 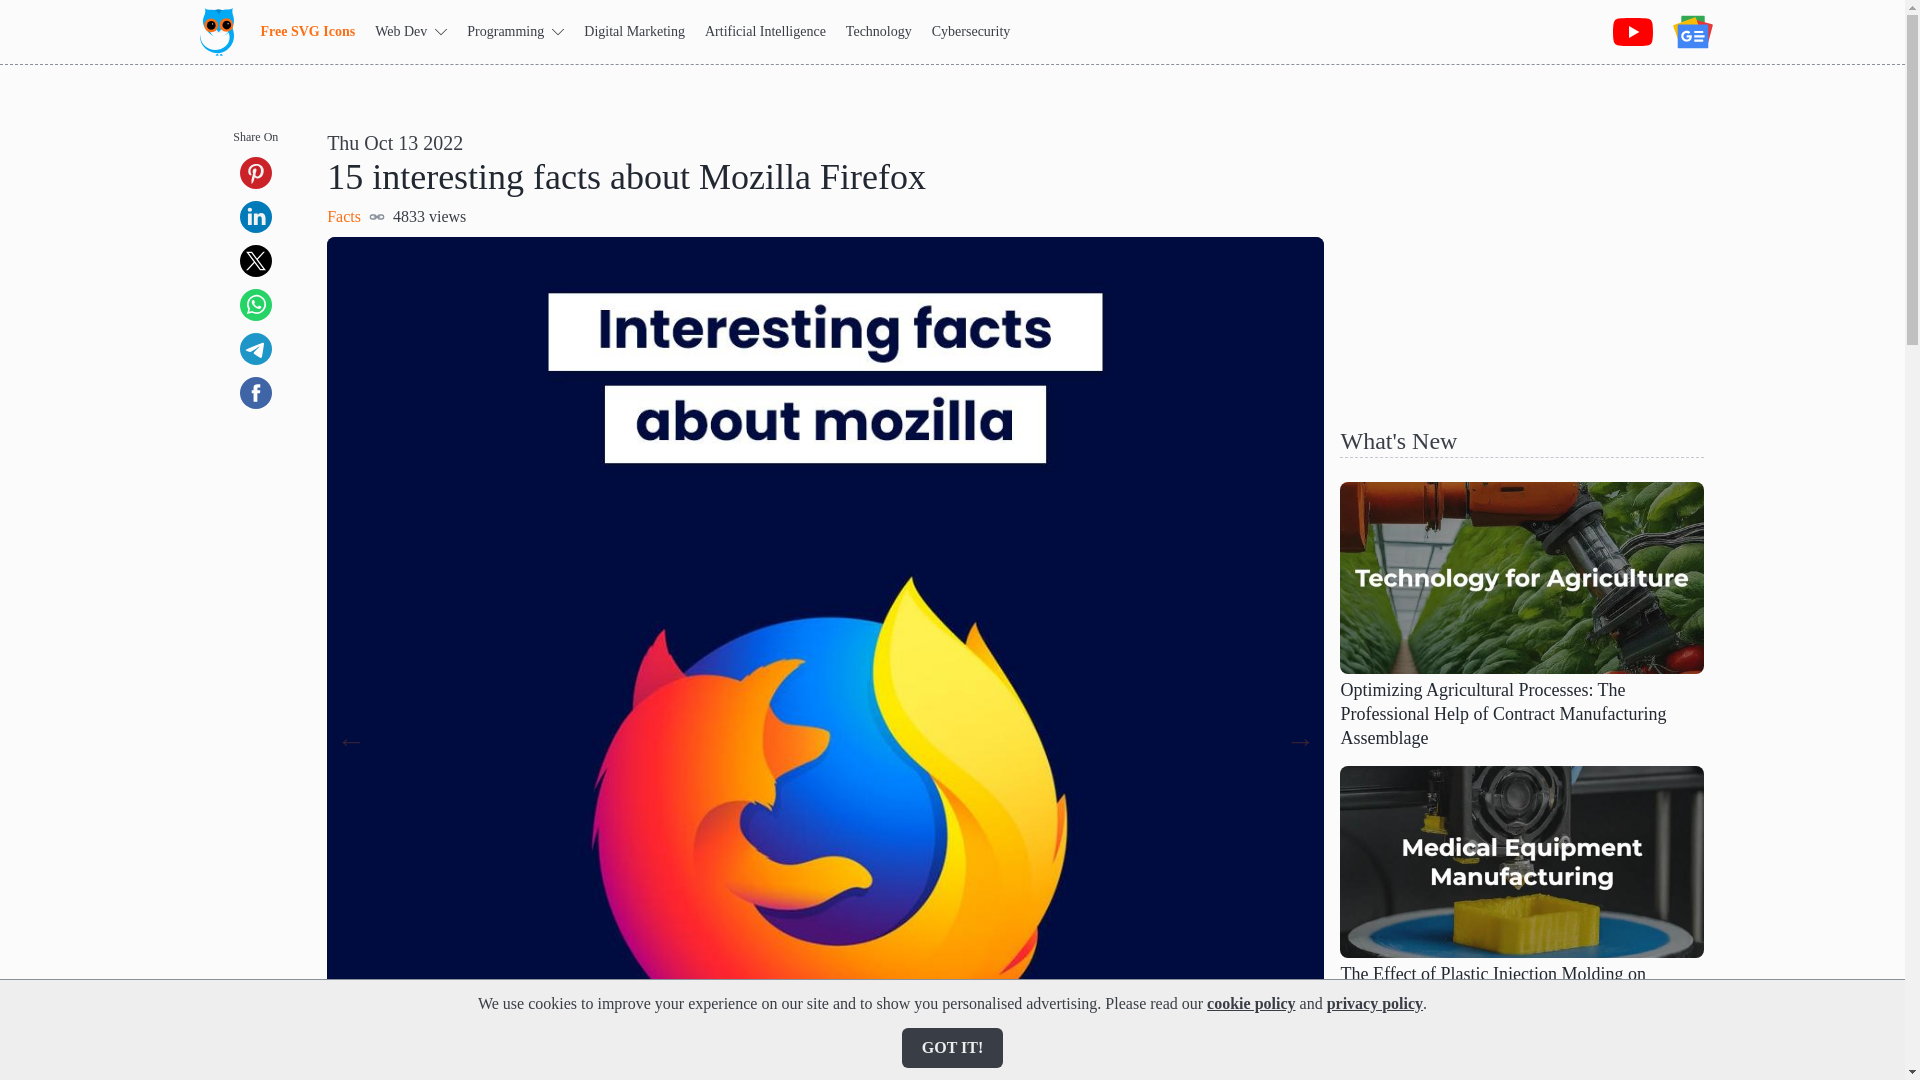 I want to click on Articles on Digital Marketing, so click(x=634, y=30).